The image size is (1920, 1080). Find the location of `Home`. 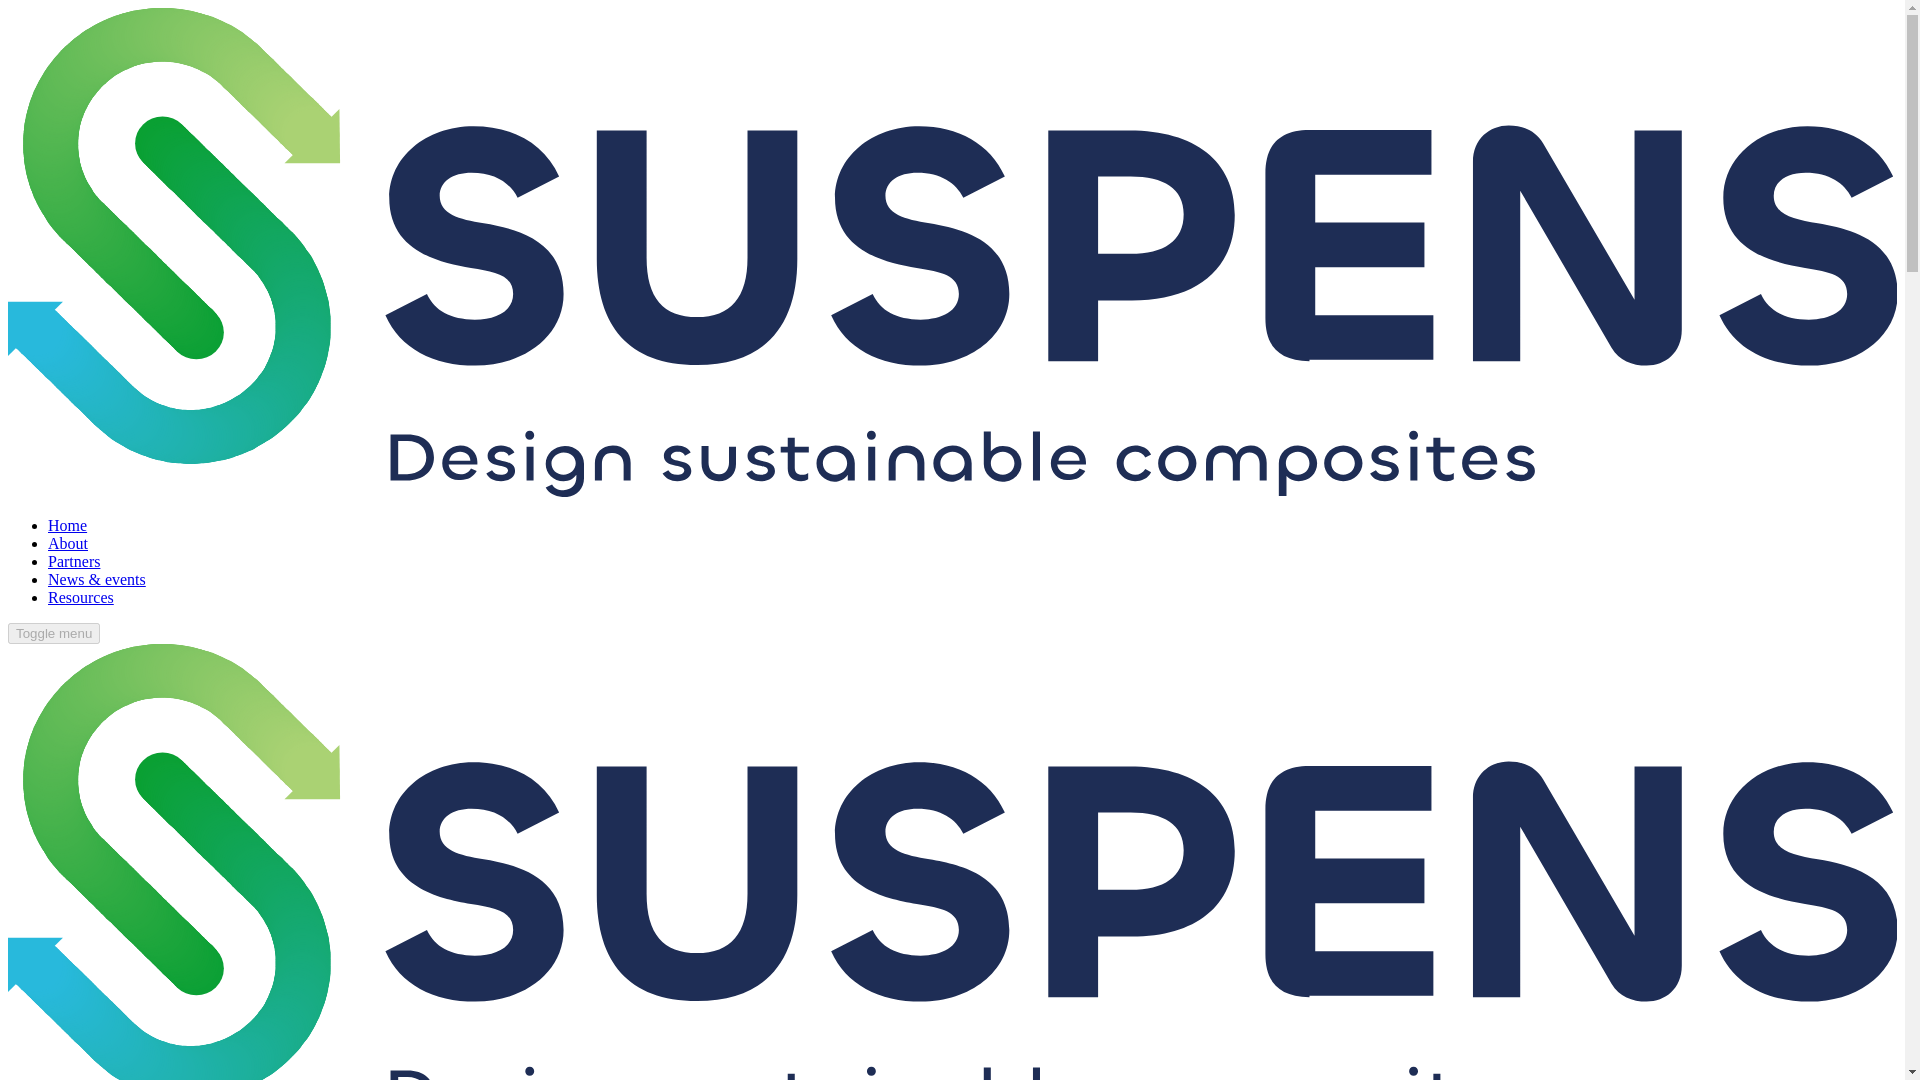

Home is located at coordinates (67, 525).